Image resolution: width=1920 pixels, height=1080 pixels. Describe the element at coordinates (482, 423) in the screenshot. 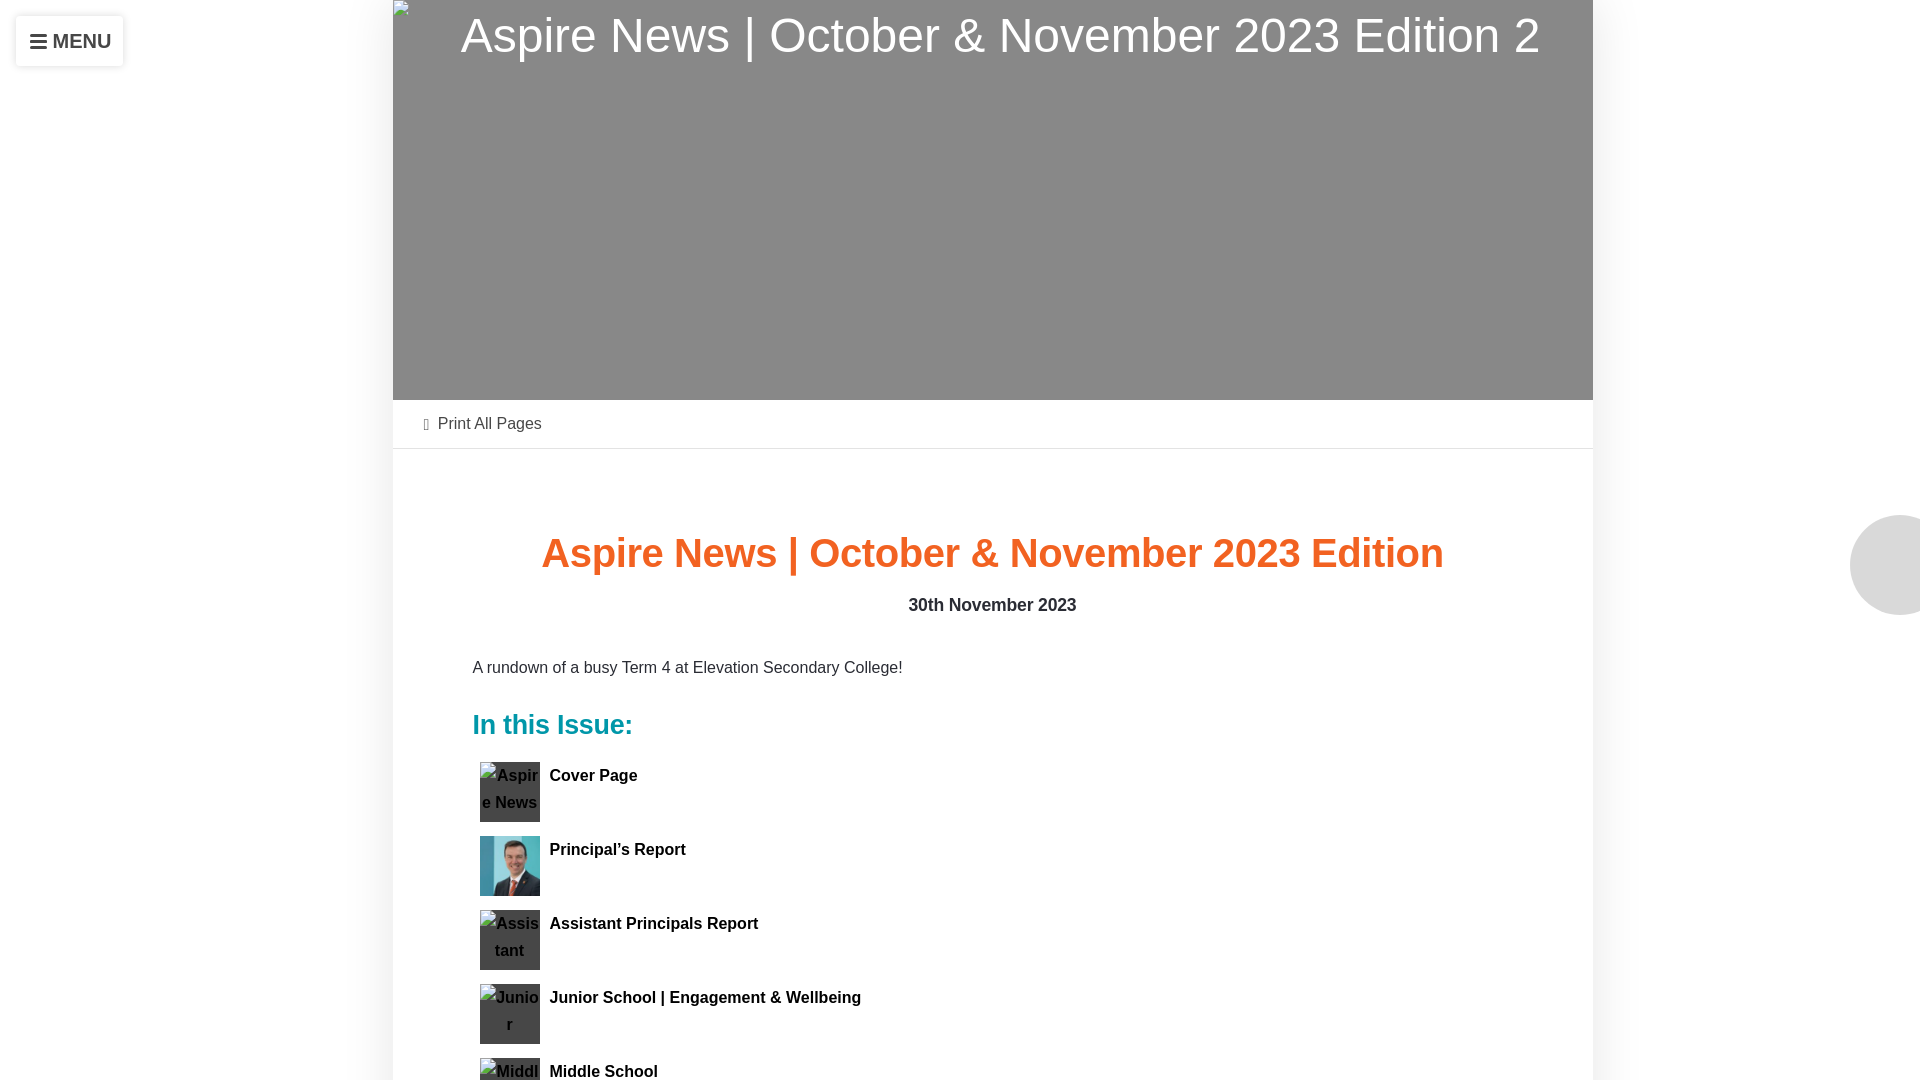

I see `Print All Pages` at that location.